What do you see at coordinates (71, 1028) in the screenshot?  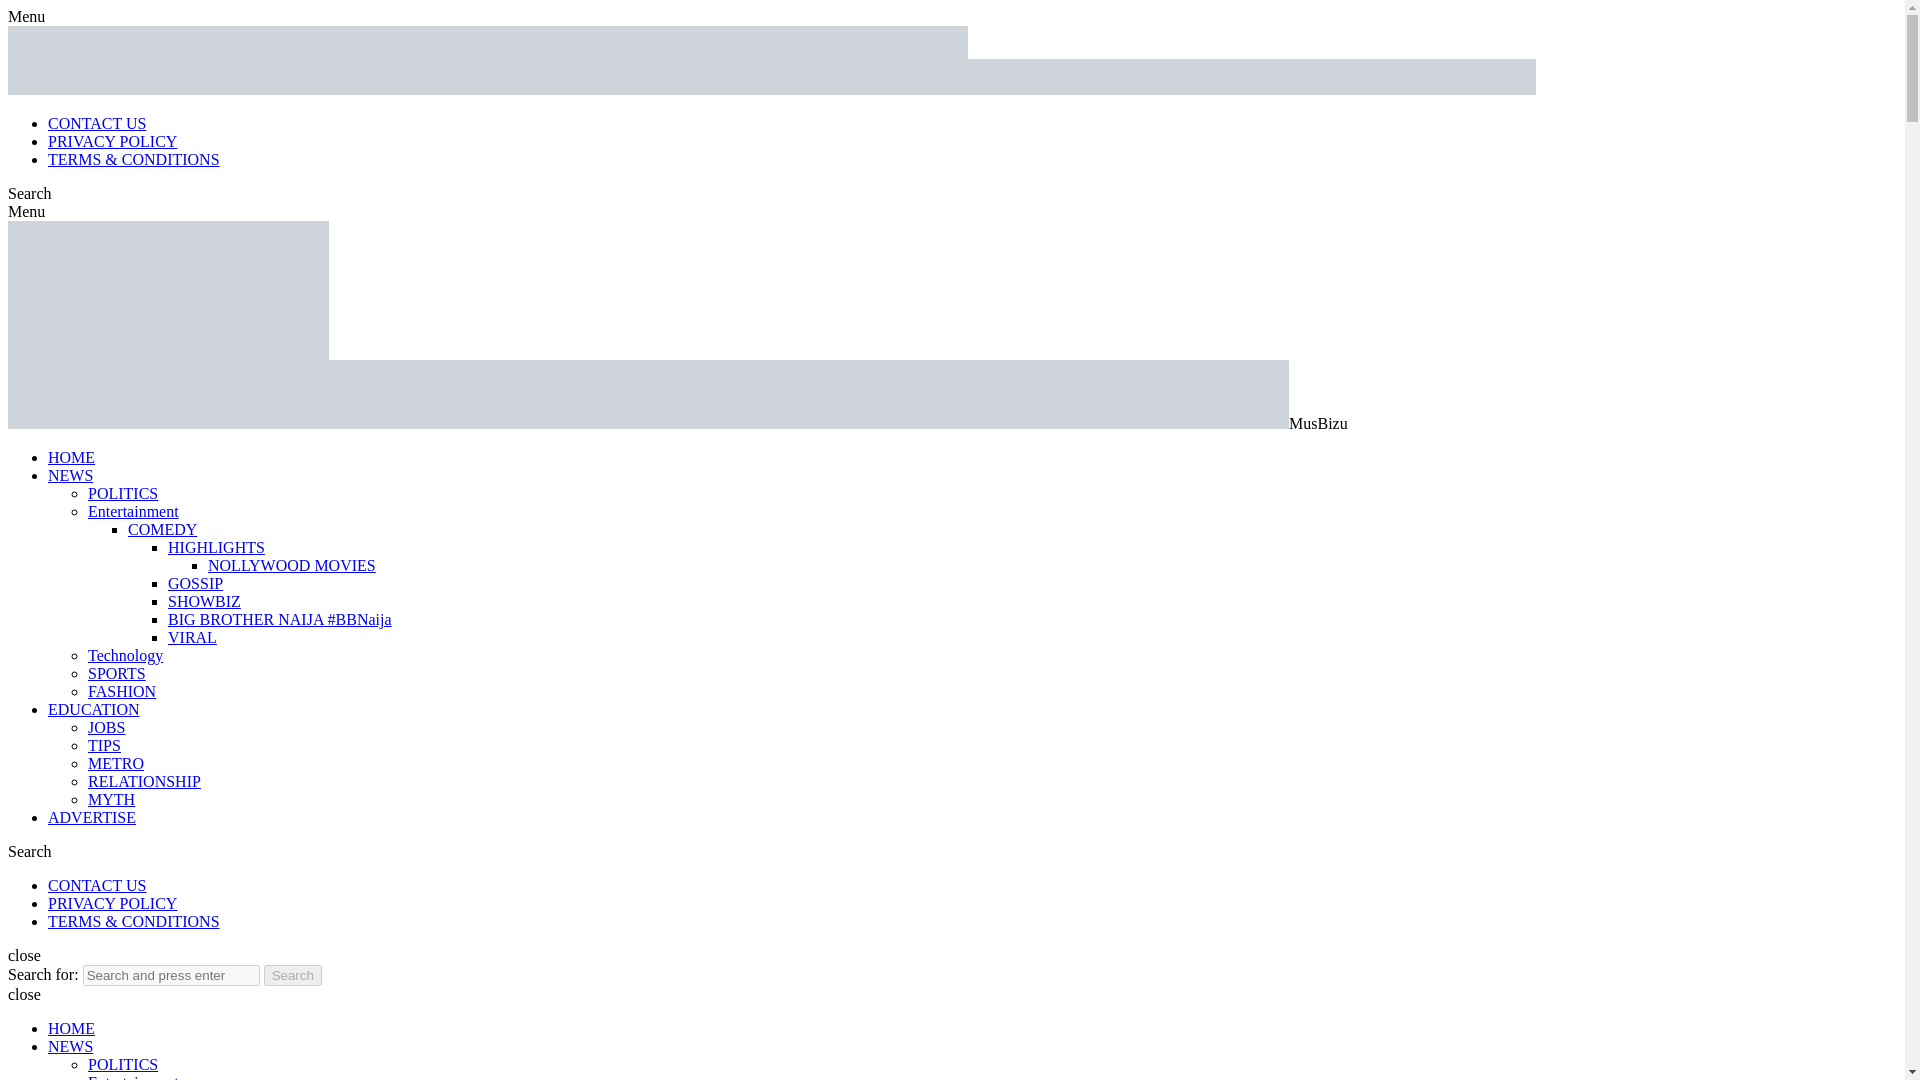 I see `HOME` at bounding box center [71, 1028].